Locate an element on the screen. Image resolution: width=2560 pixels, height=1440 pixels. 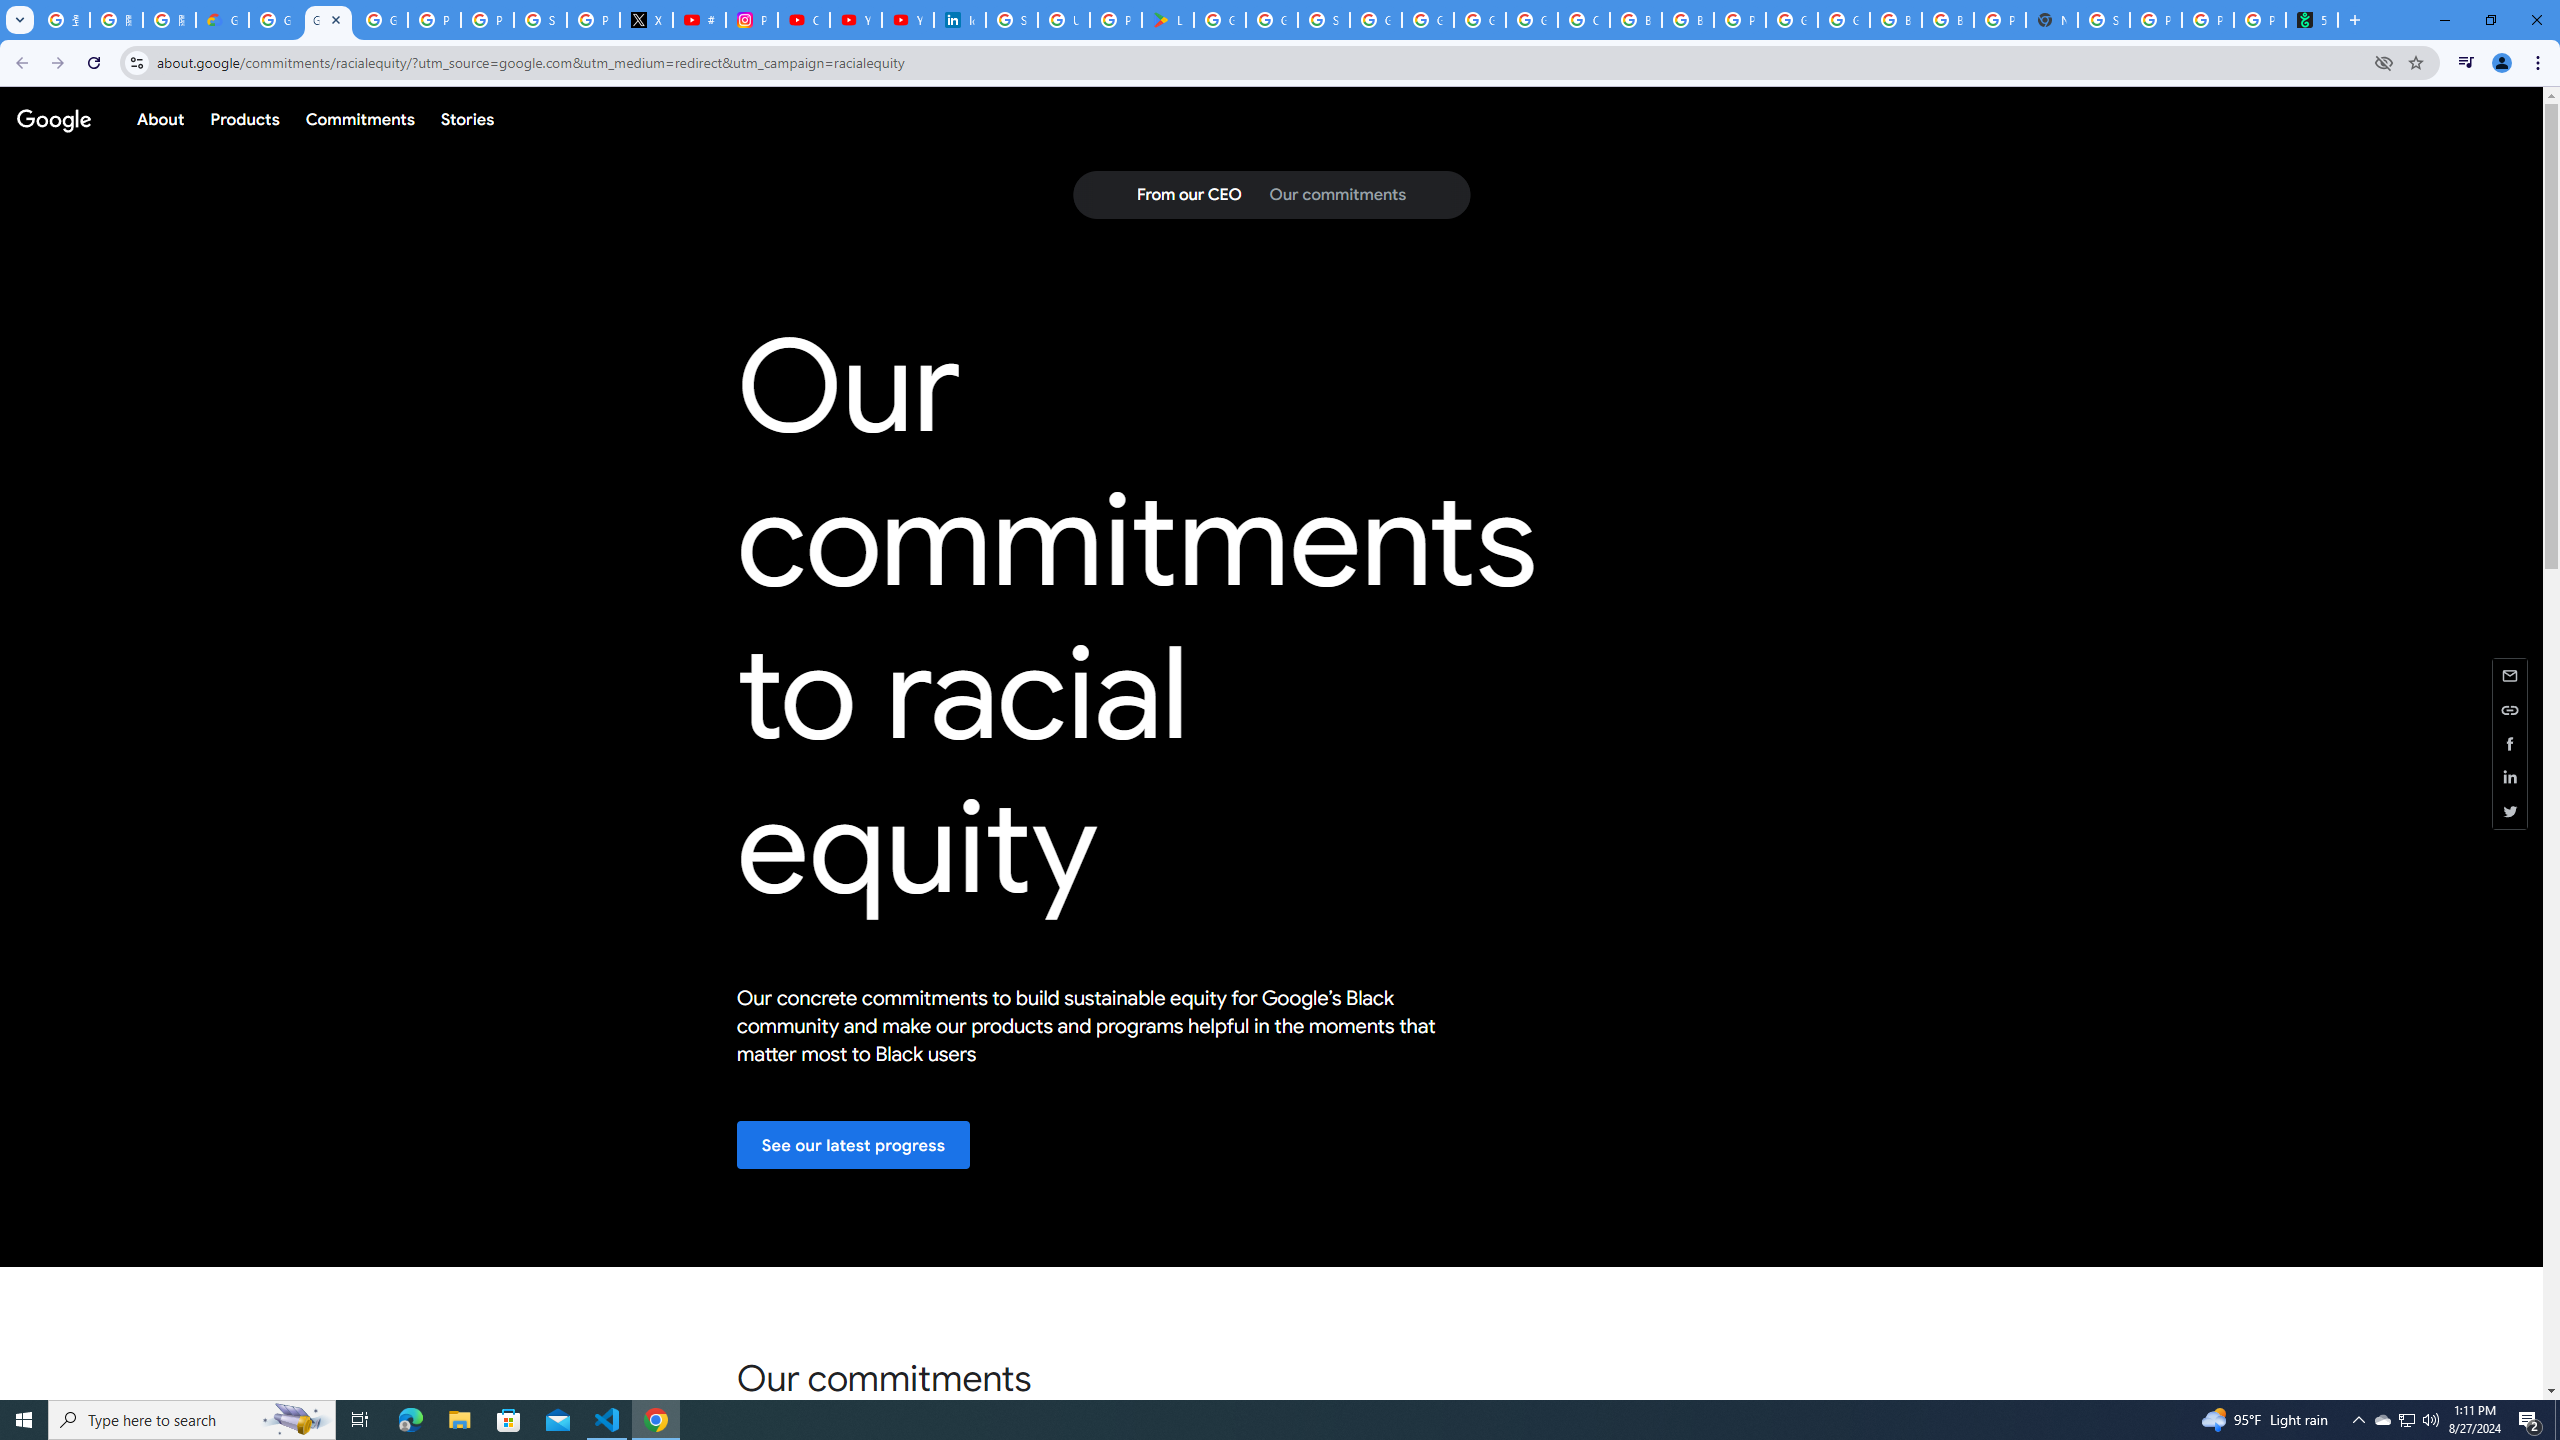
Identity verification via Persona | LinkedIn Help is located at coordinates (960, 20).